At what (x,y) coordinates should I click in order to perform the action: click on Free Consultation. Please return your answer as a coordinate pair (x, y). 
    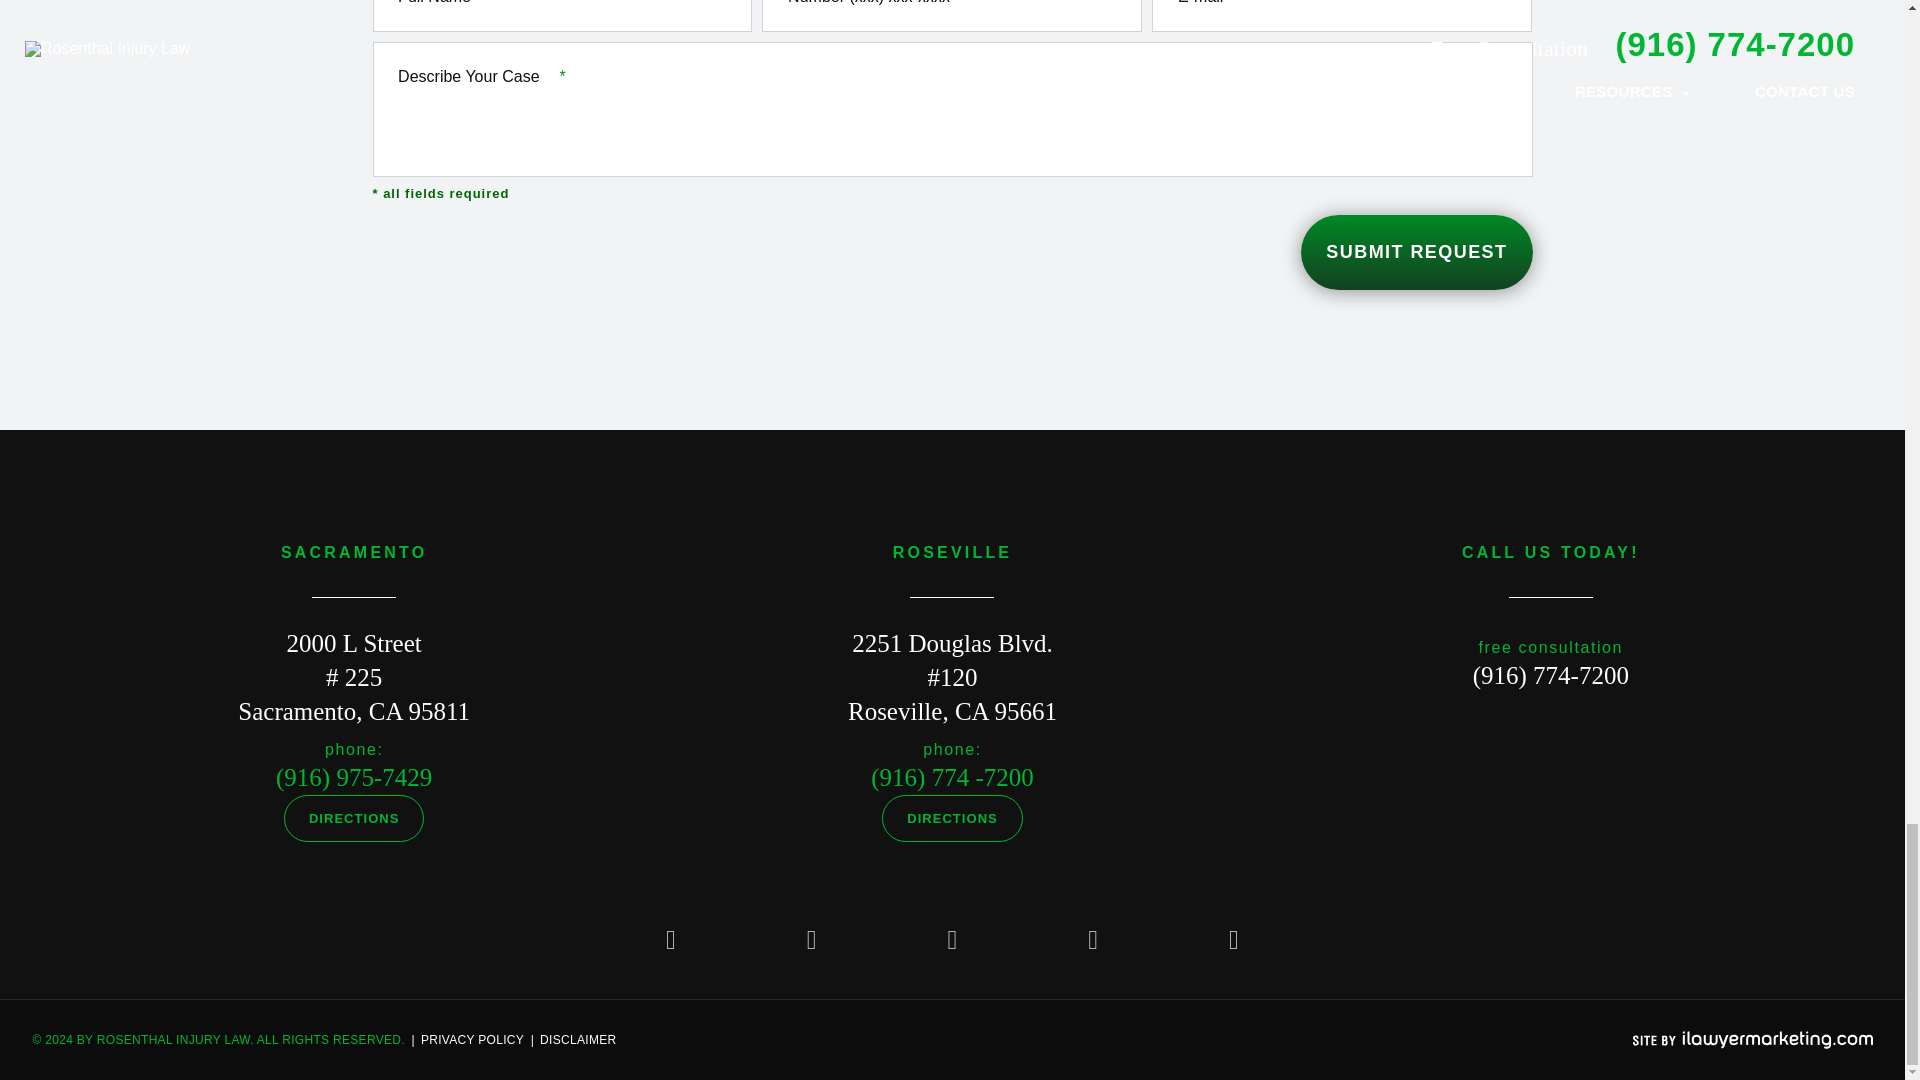
    Looking at the image, I should click on (1550, 676).